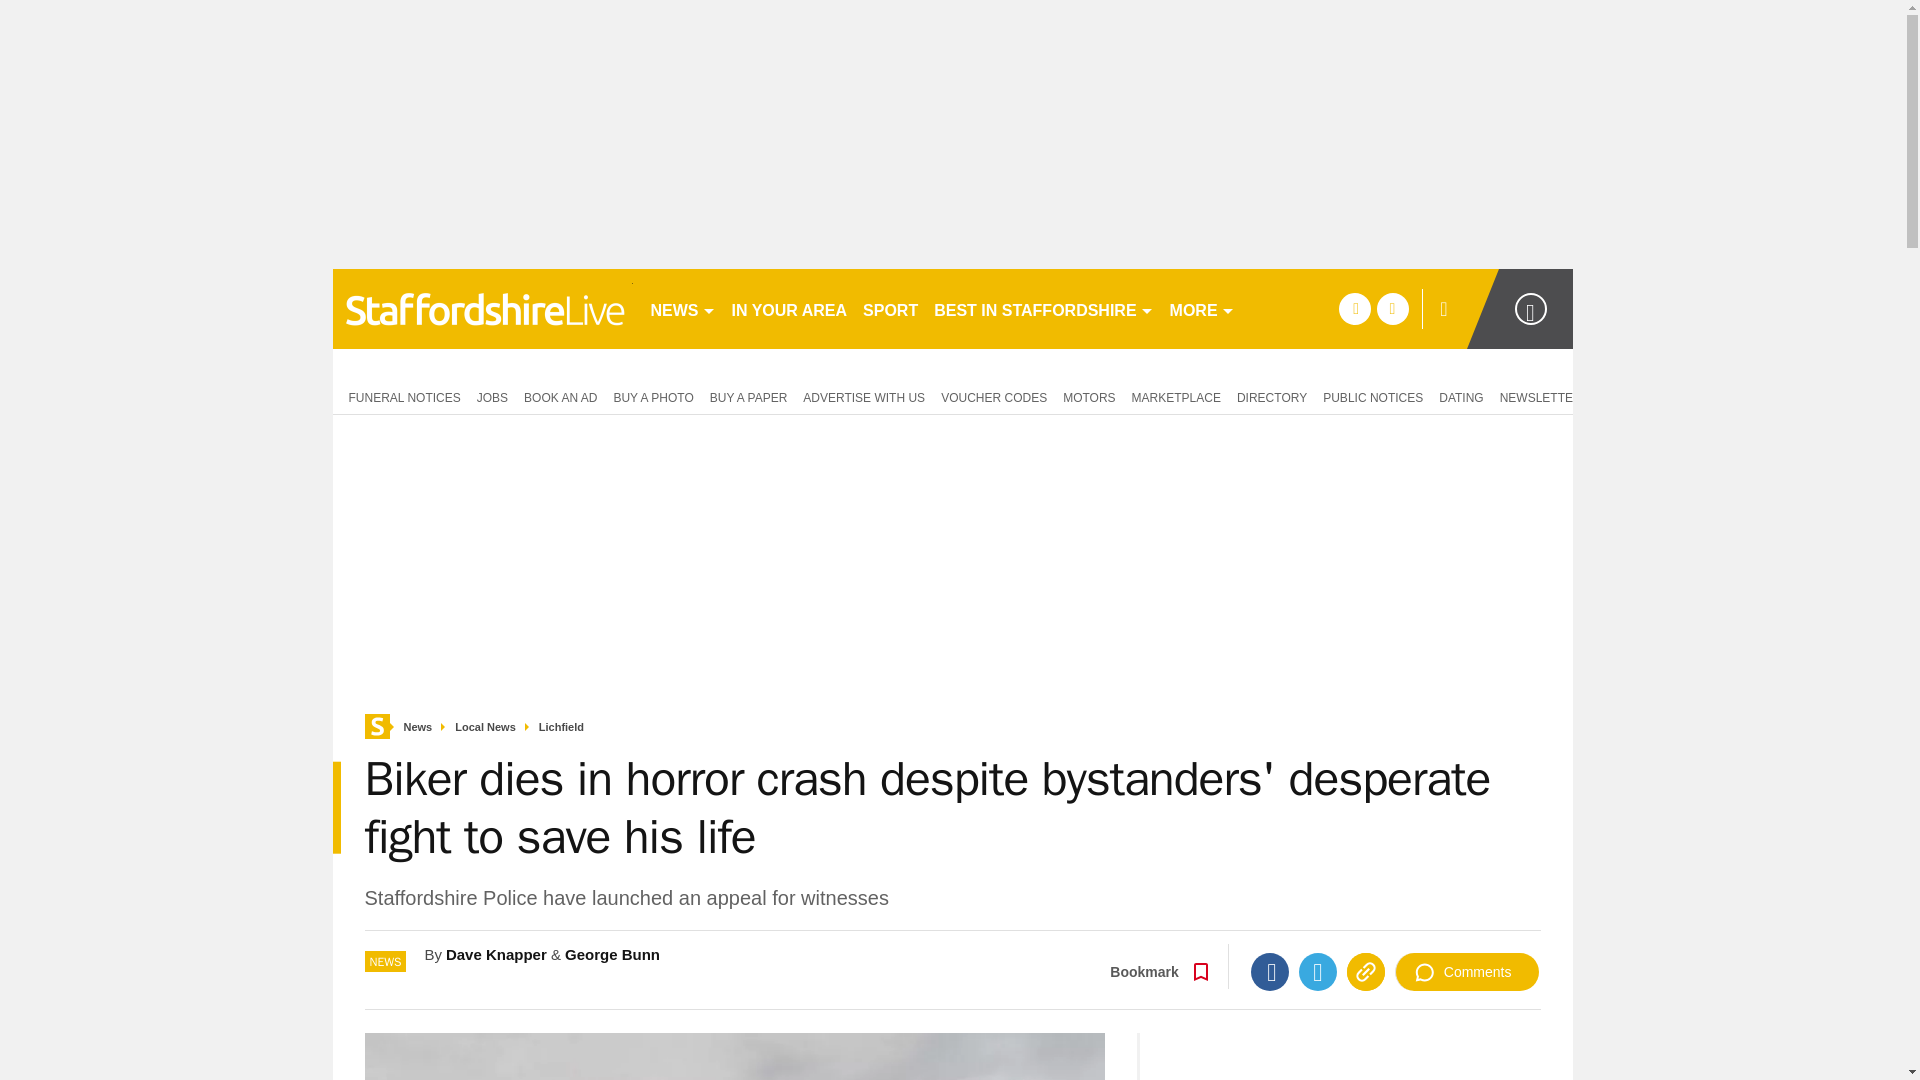 This screenshot has width=1920, height=1080. Describe the element at coordinates (1202, 308) in the screenshot. I see `MORE` at that location.